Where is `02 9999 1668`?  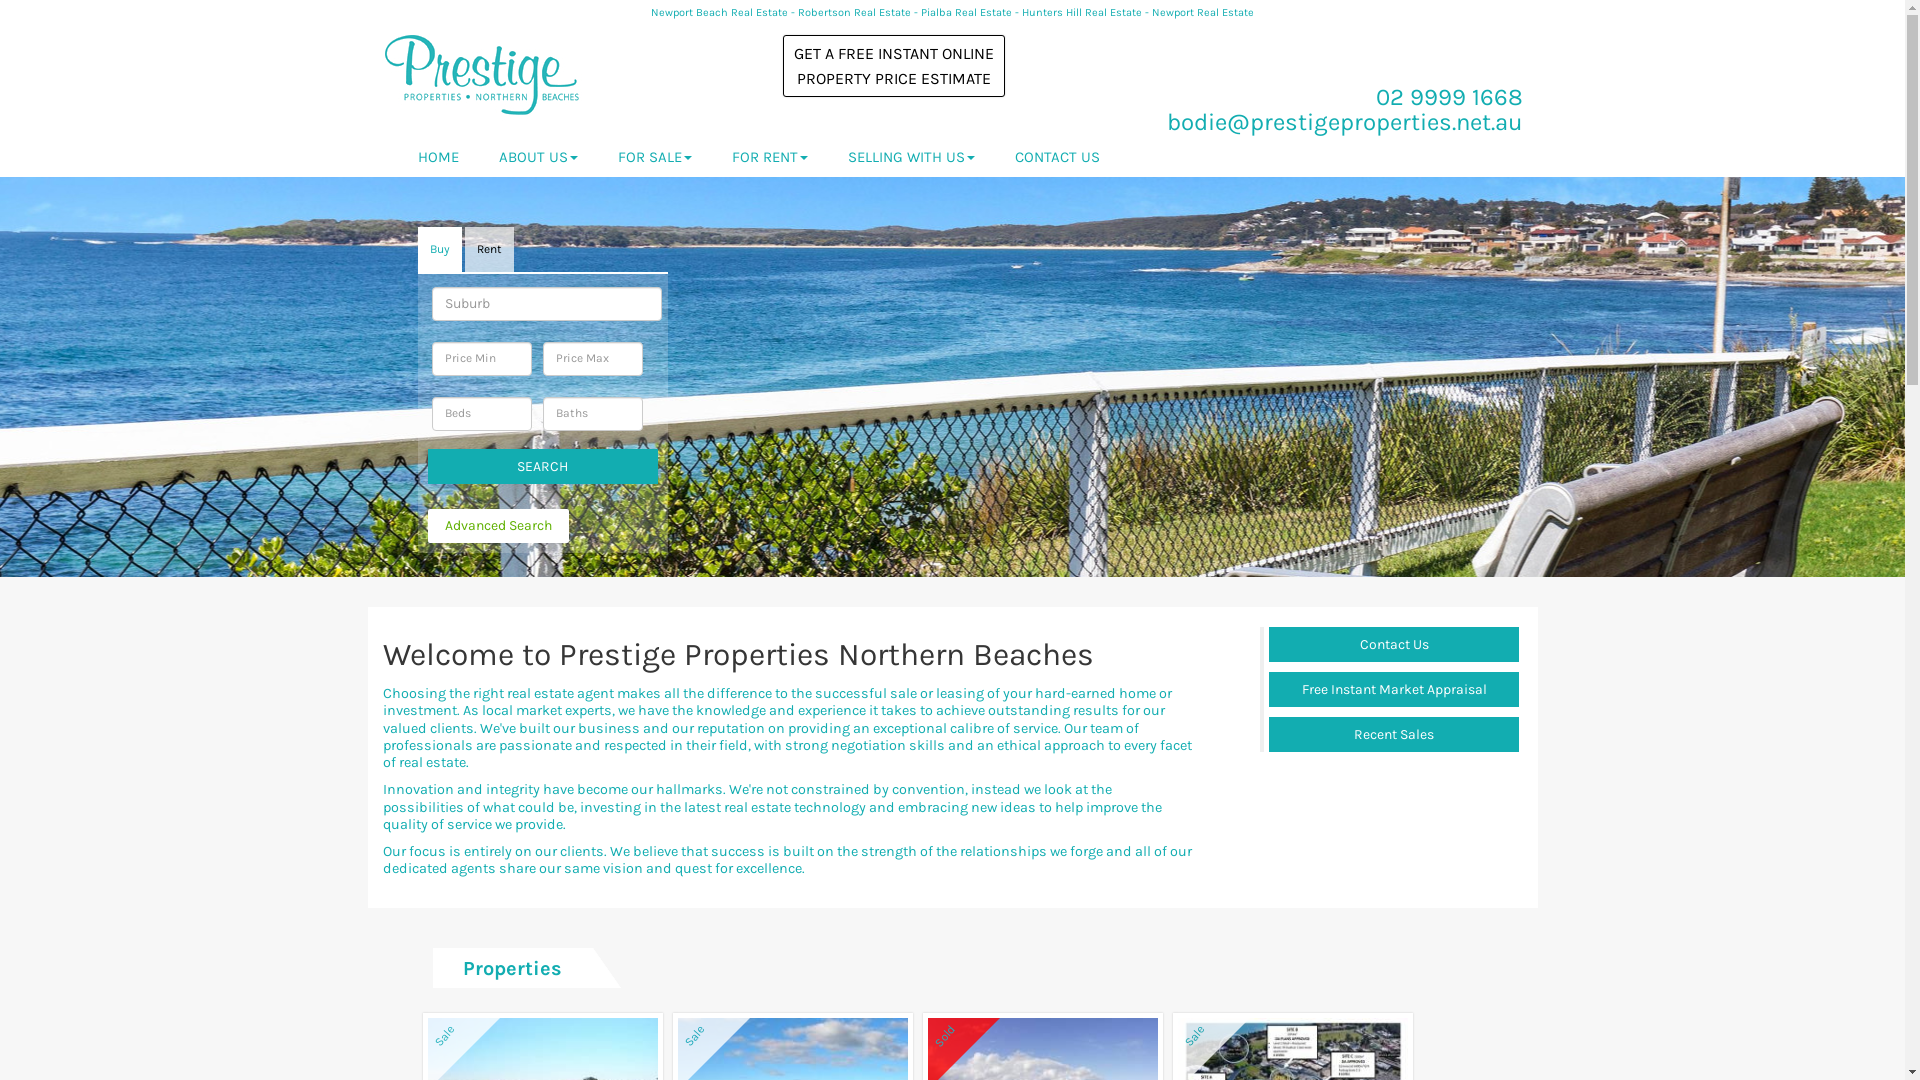 02 9999 1668 is located at coordinates (1450, 97).